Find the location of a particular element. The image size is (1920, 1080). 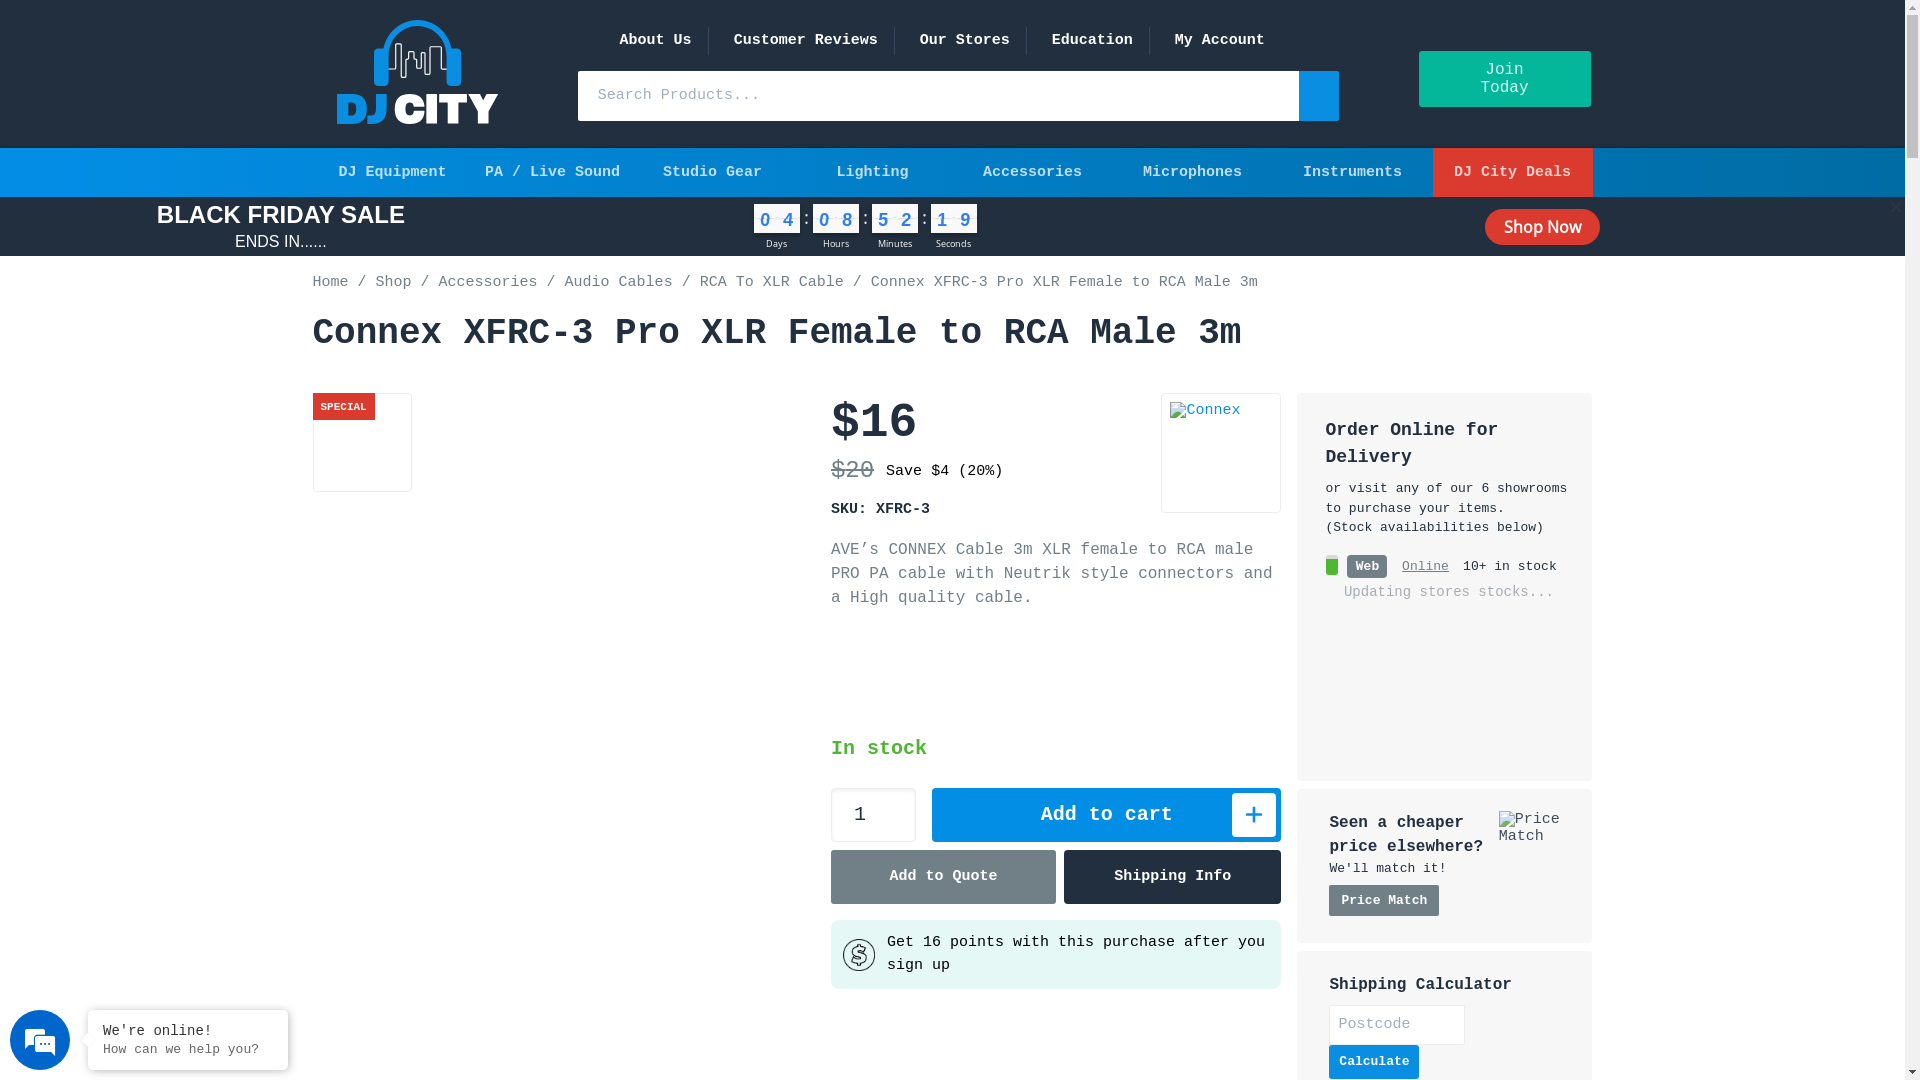

Accessories is located at coordinates (488, 282).